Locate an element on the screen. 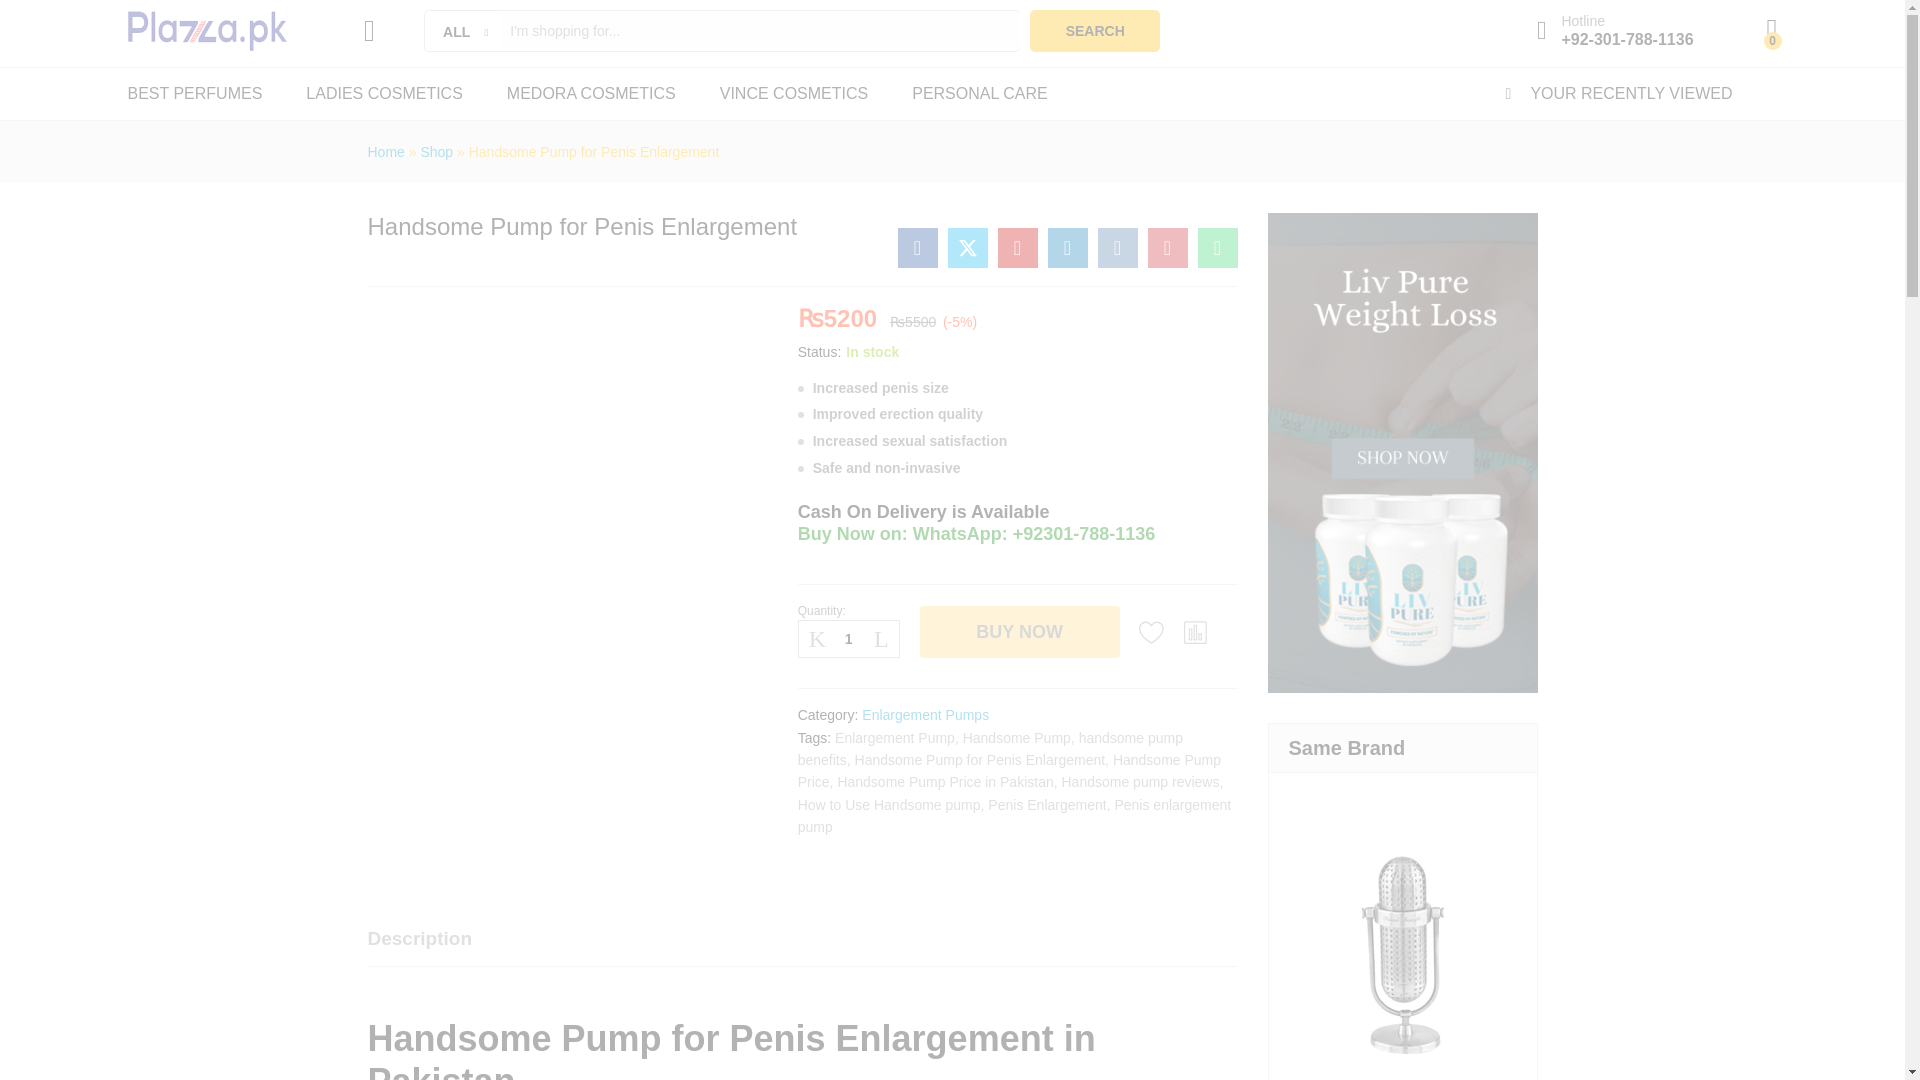 This screenshot has width=1920, height=1080. Wishlist is located at coordinates (1152, 632).